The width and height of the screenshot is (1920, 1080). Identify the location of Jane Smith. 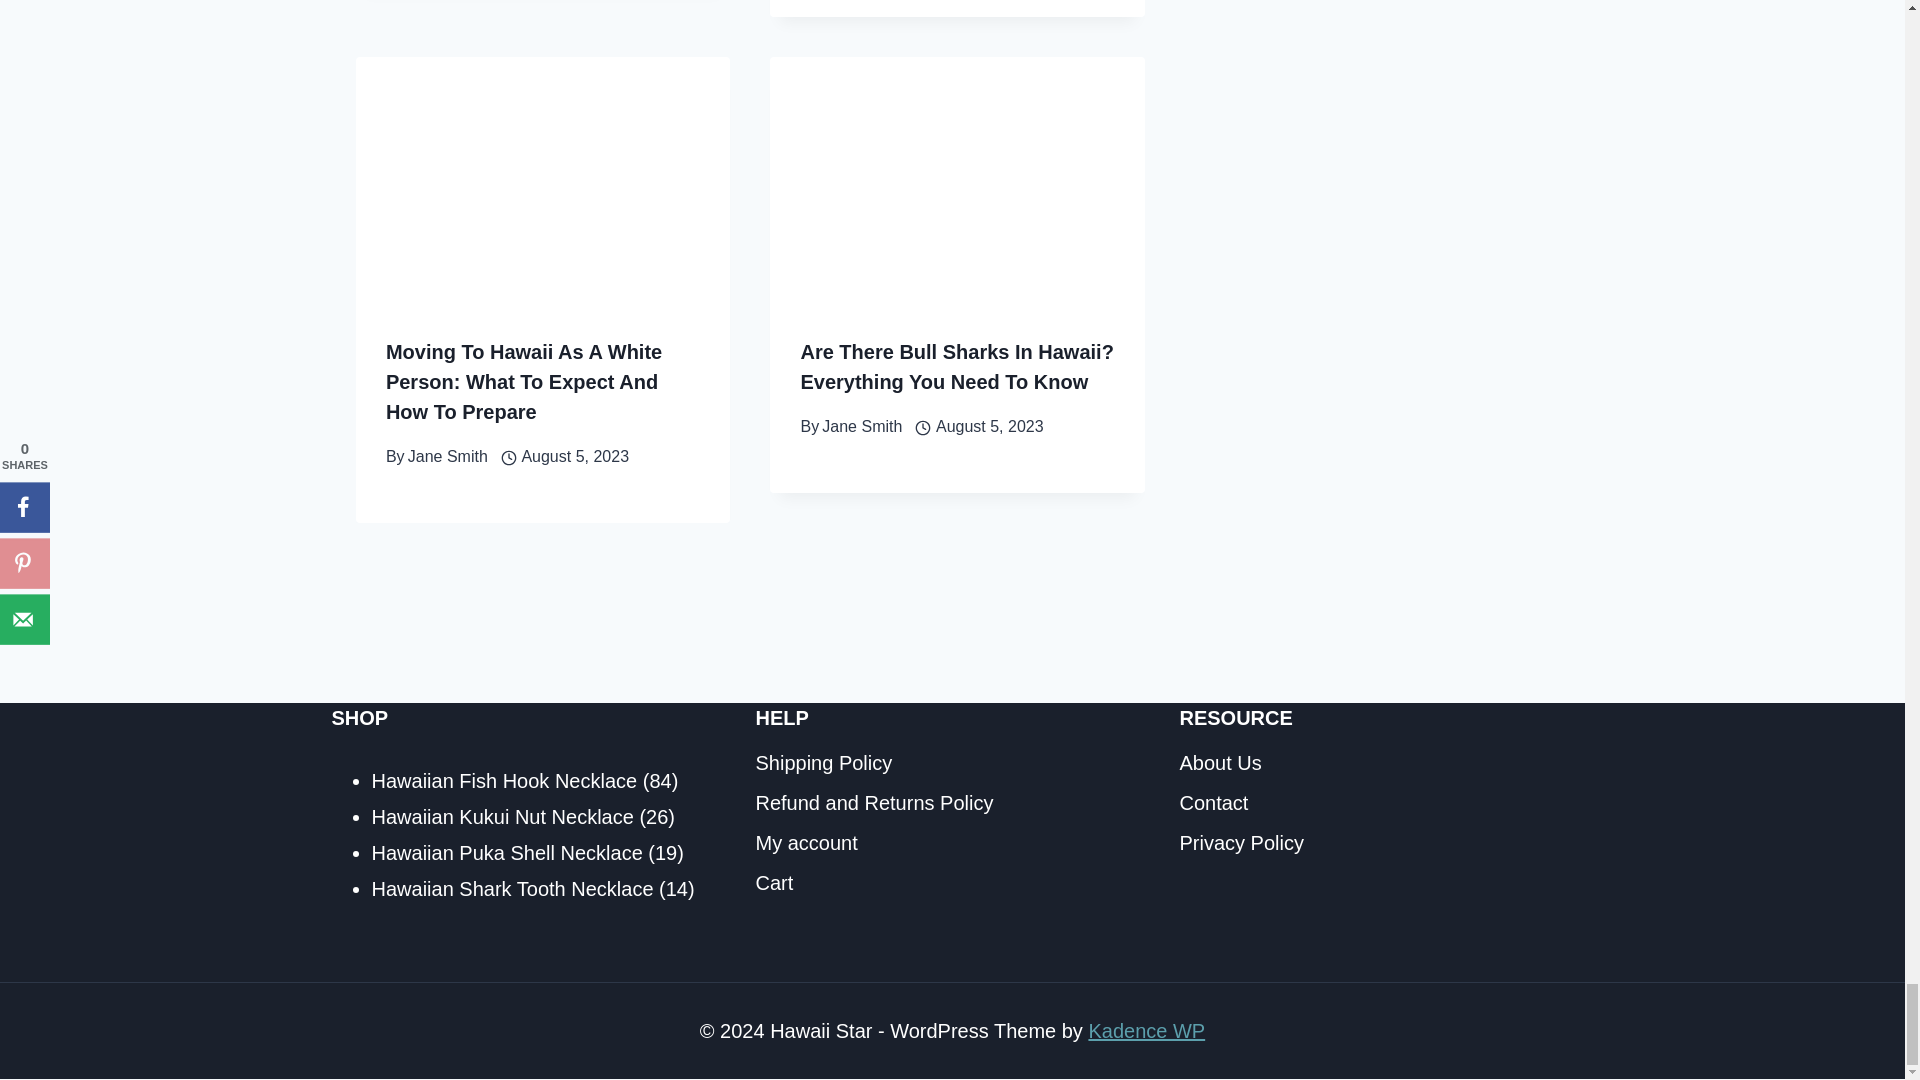
(447, 456).